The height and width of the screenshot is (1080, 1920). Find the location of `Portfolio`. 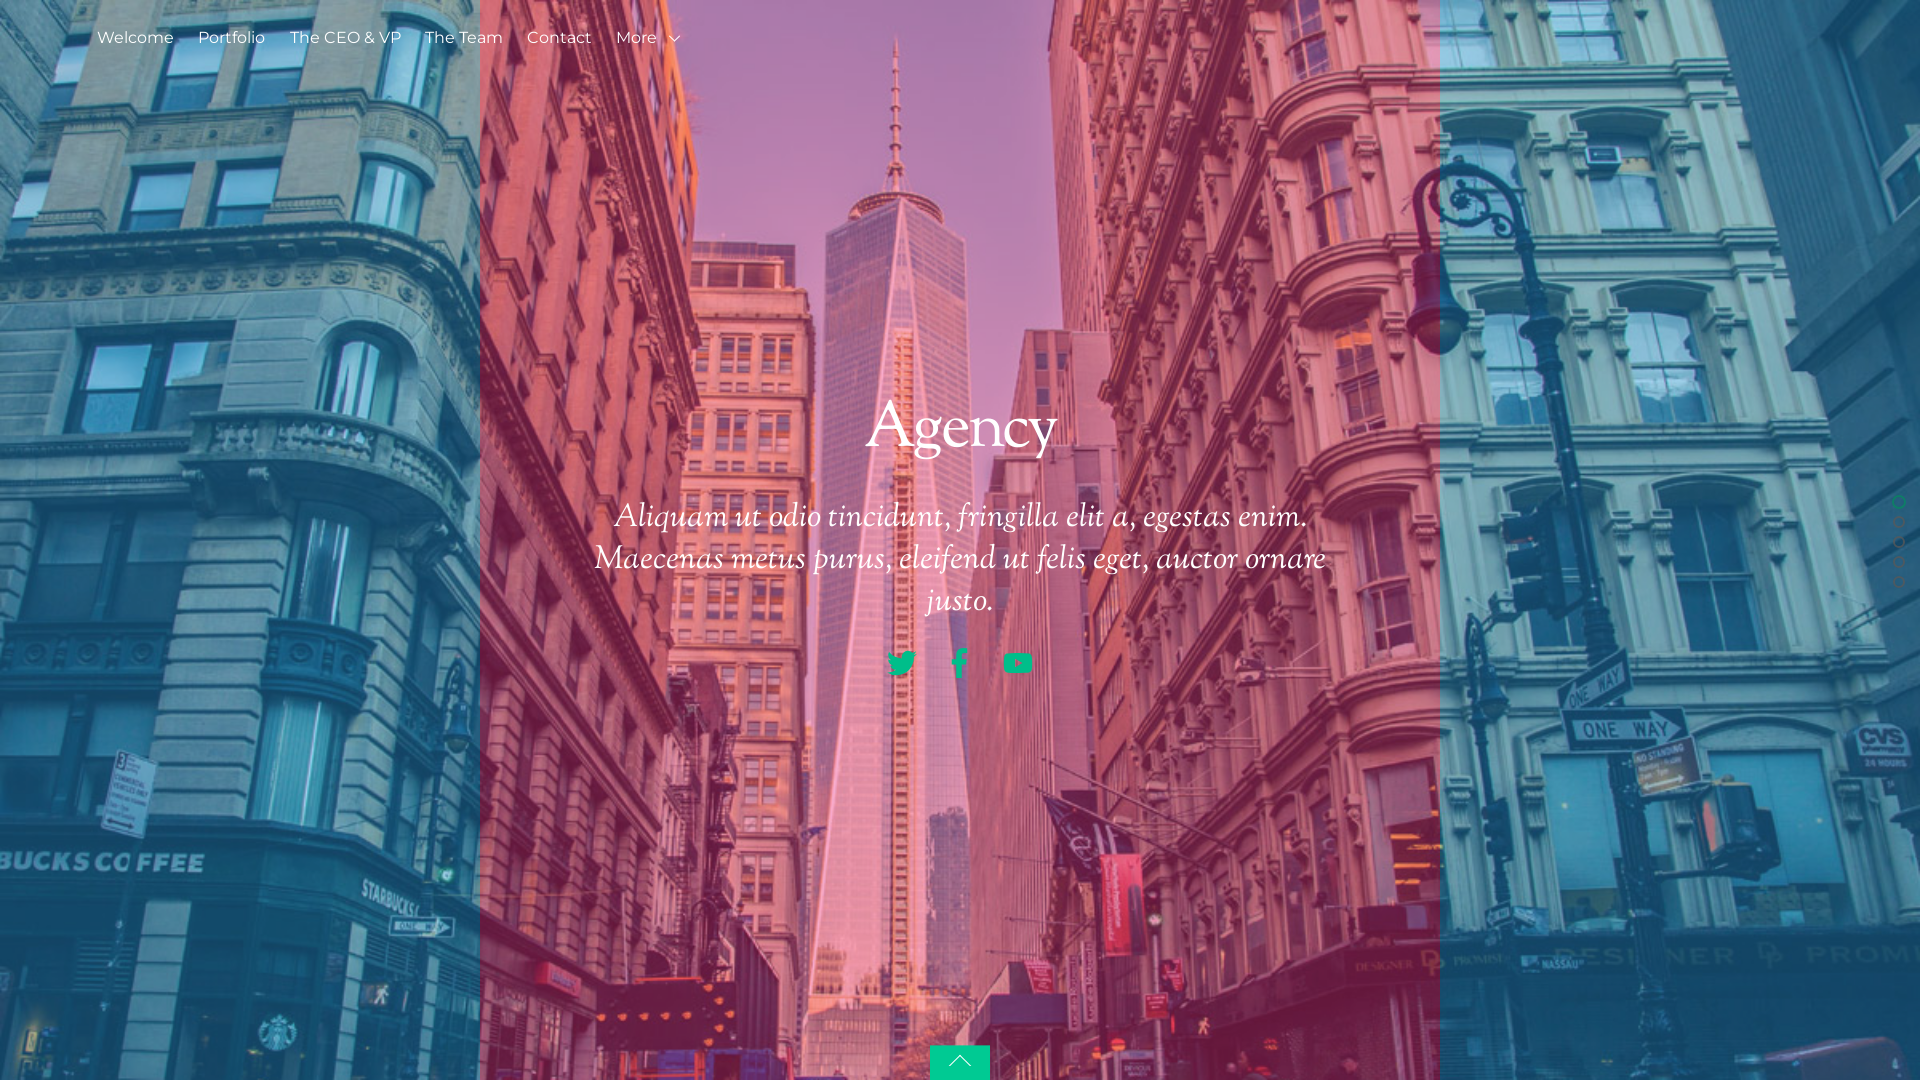

Portfolio is located at coordinates (232, 42).